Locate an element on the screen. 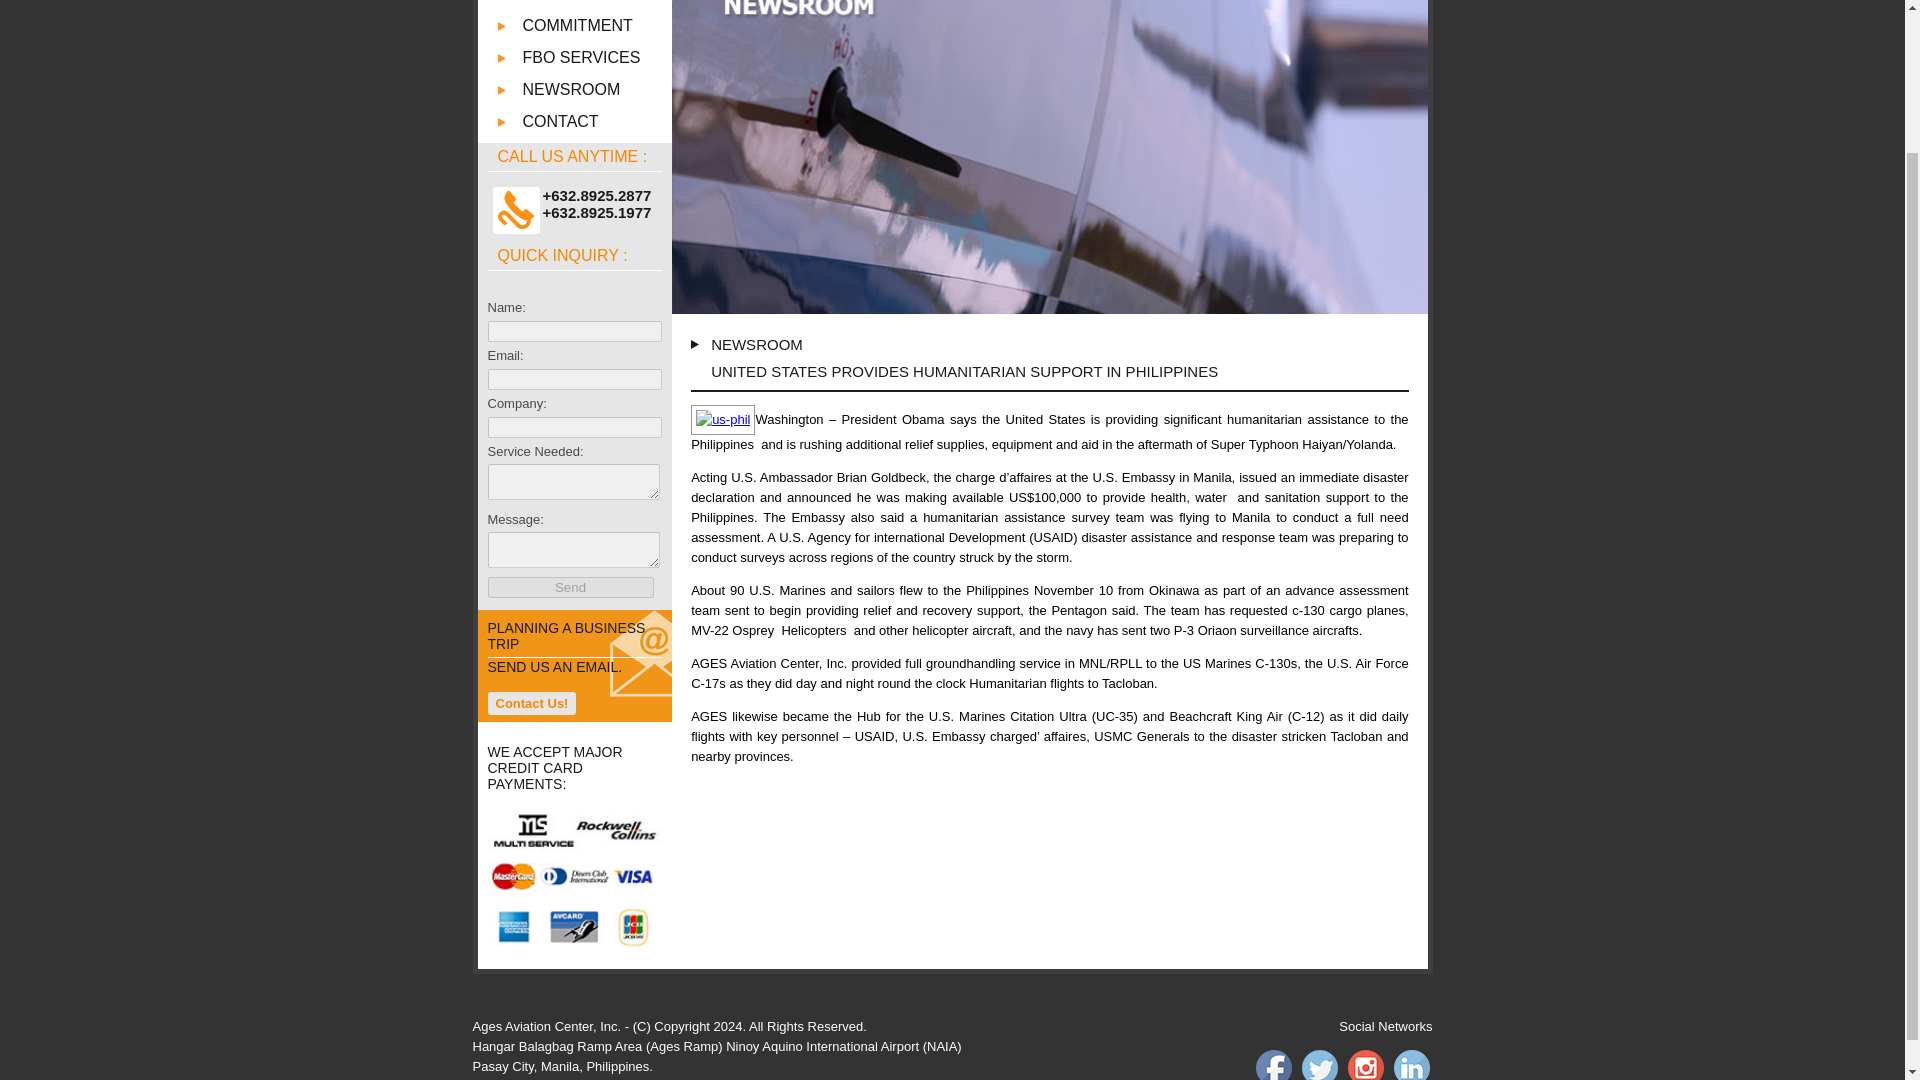 The width and height of the screenshot is (1920, 1080). NEWSROOM is located at coordinates (597, 90).